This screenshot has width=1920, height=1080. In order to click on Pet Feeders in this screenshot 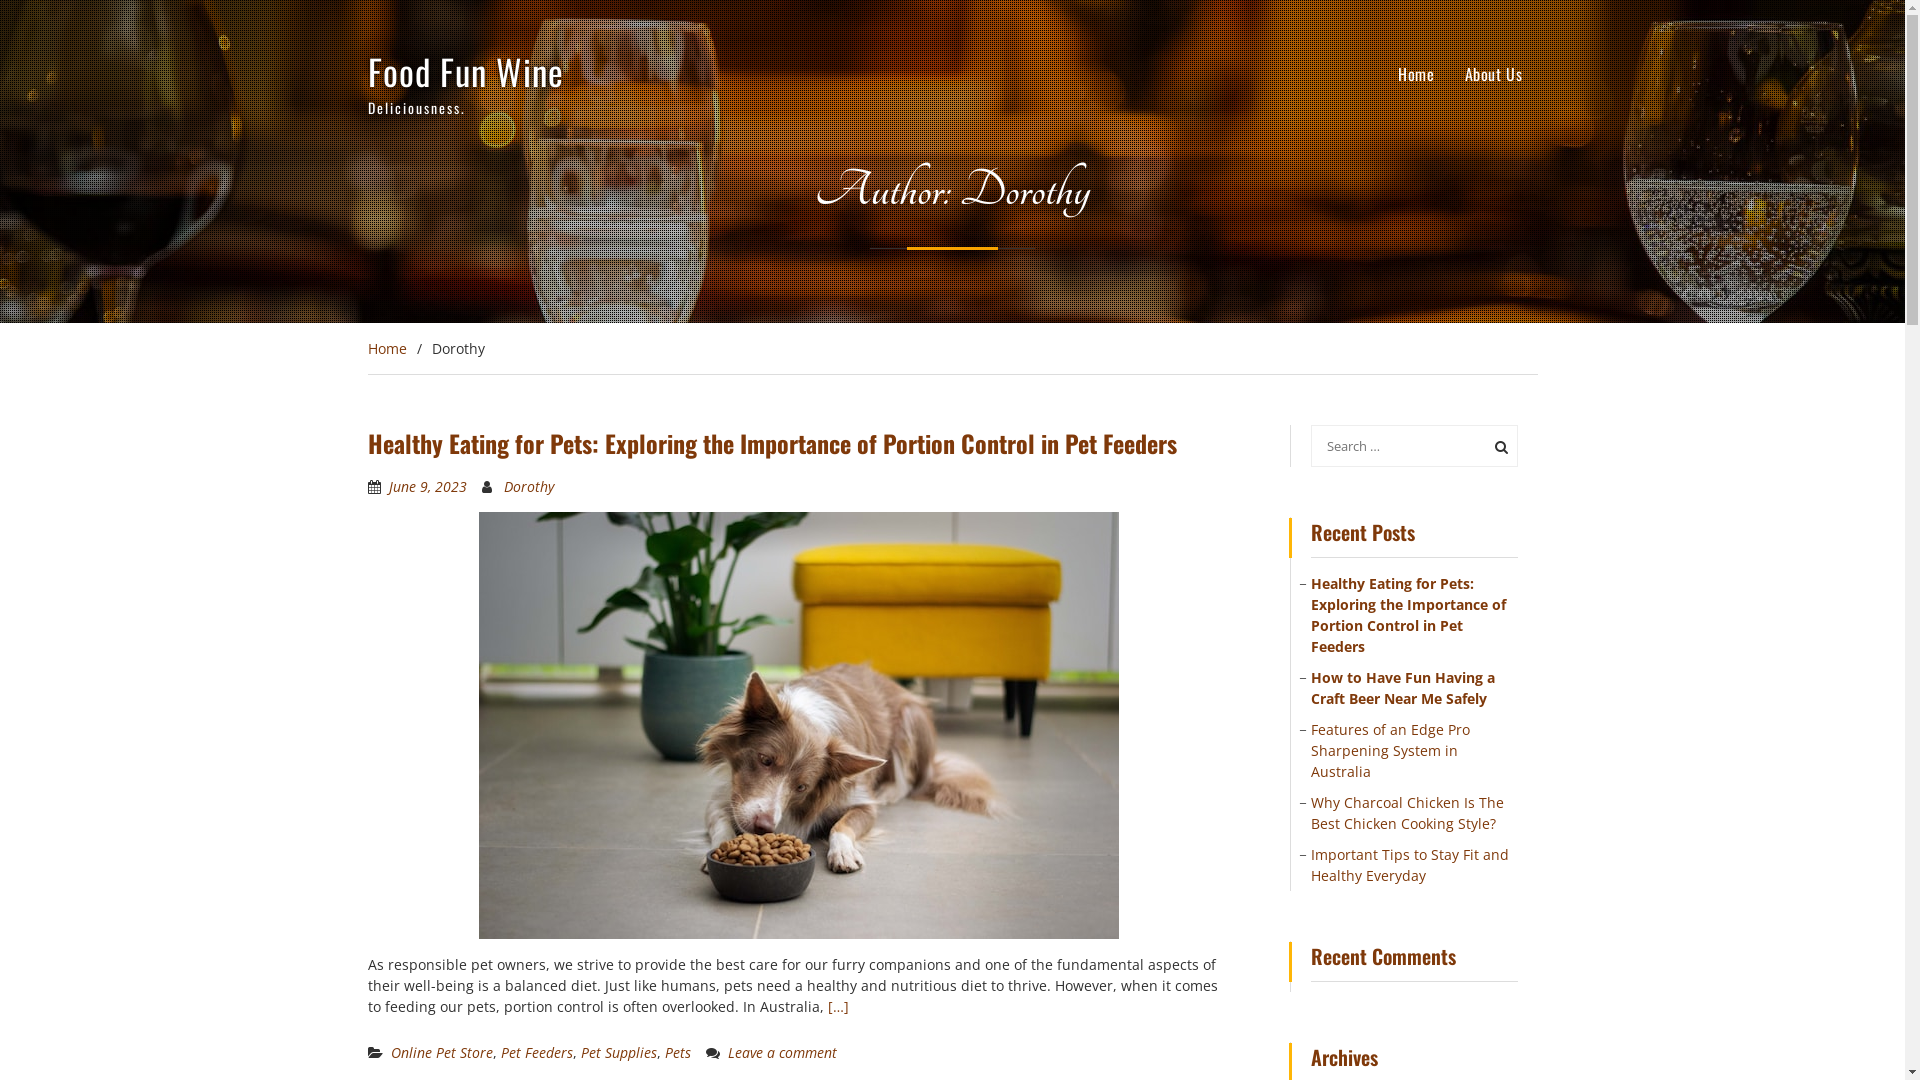, I will do `click(536, 1052)`.